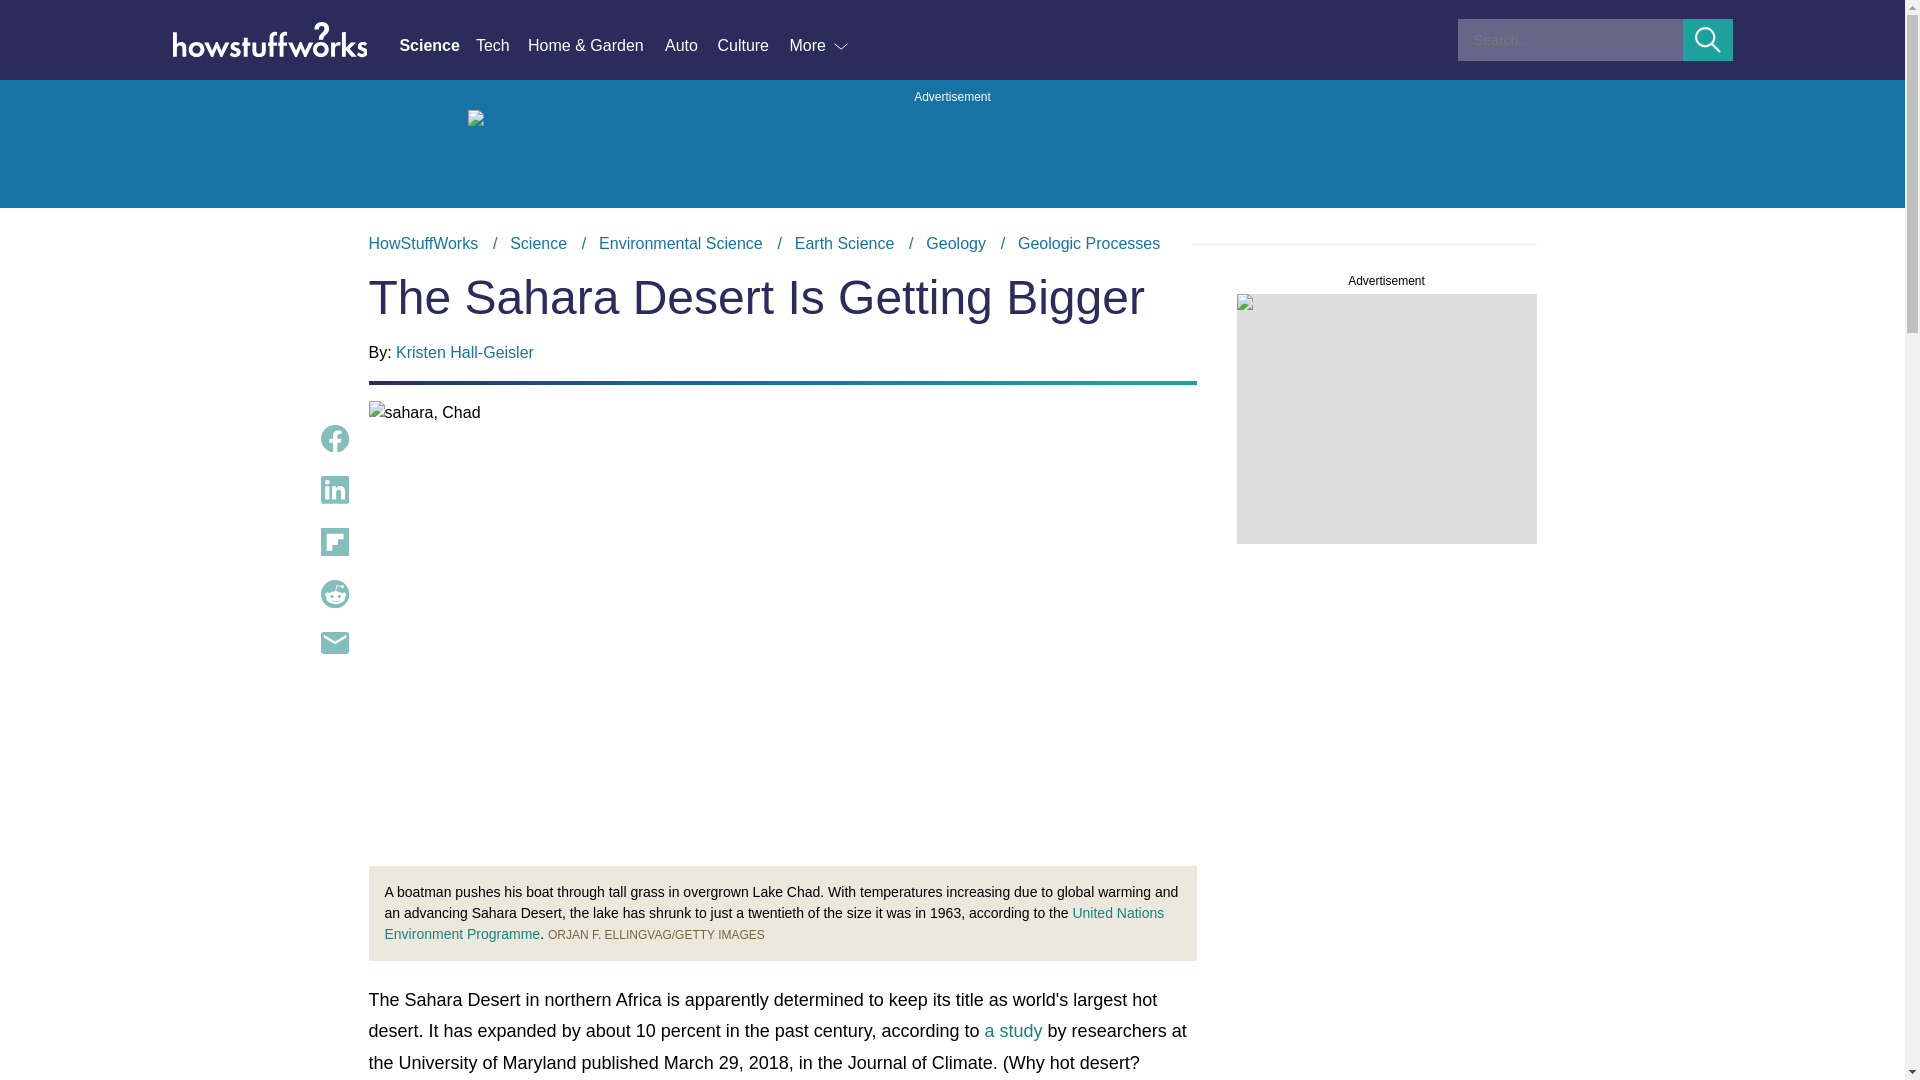  Describe the element at coordinates (436, 46) in the screenshot. I see `Science` at that location.